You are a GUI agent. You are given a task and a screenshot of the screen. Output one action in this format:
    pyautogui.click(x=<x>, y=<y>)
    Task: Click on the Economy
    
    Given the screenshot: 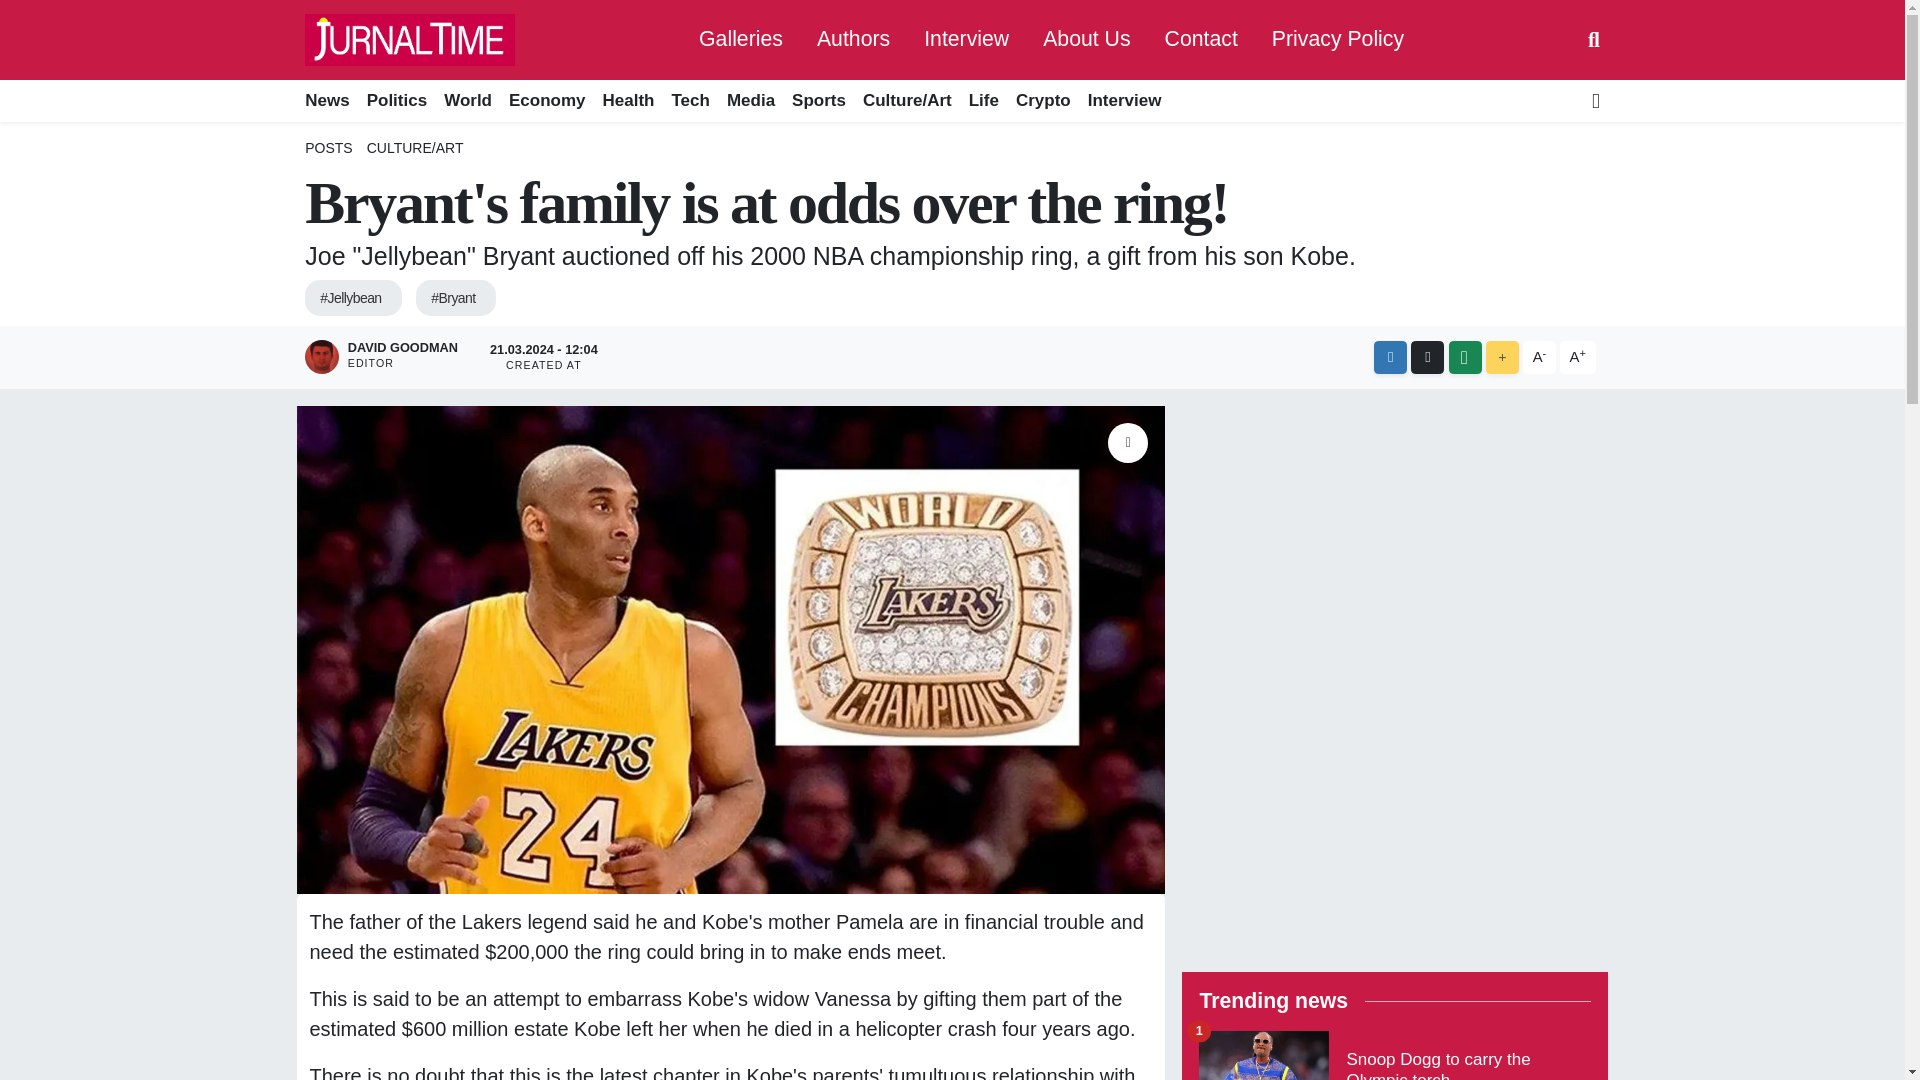 What is the action you would take?
    pyautogui.click(x=546, y=101)
    